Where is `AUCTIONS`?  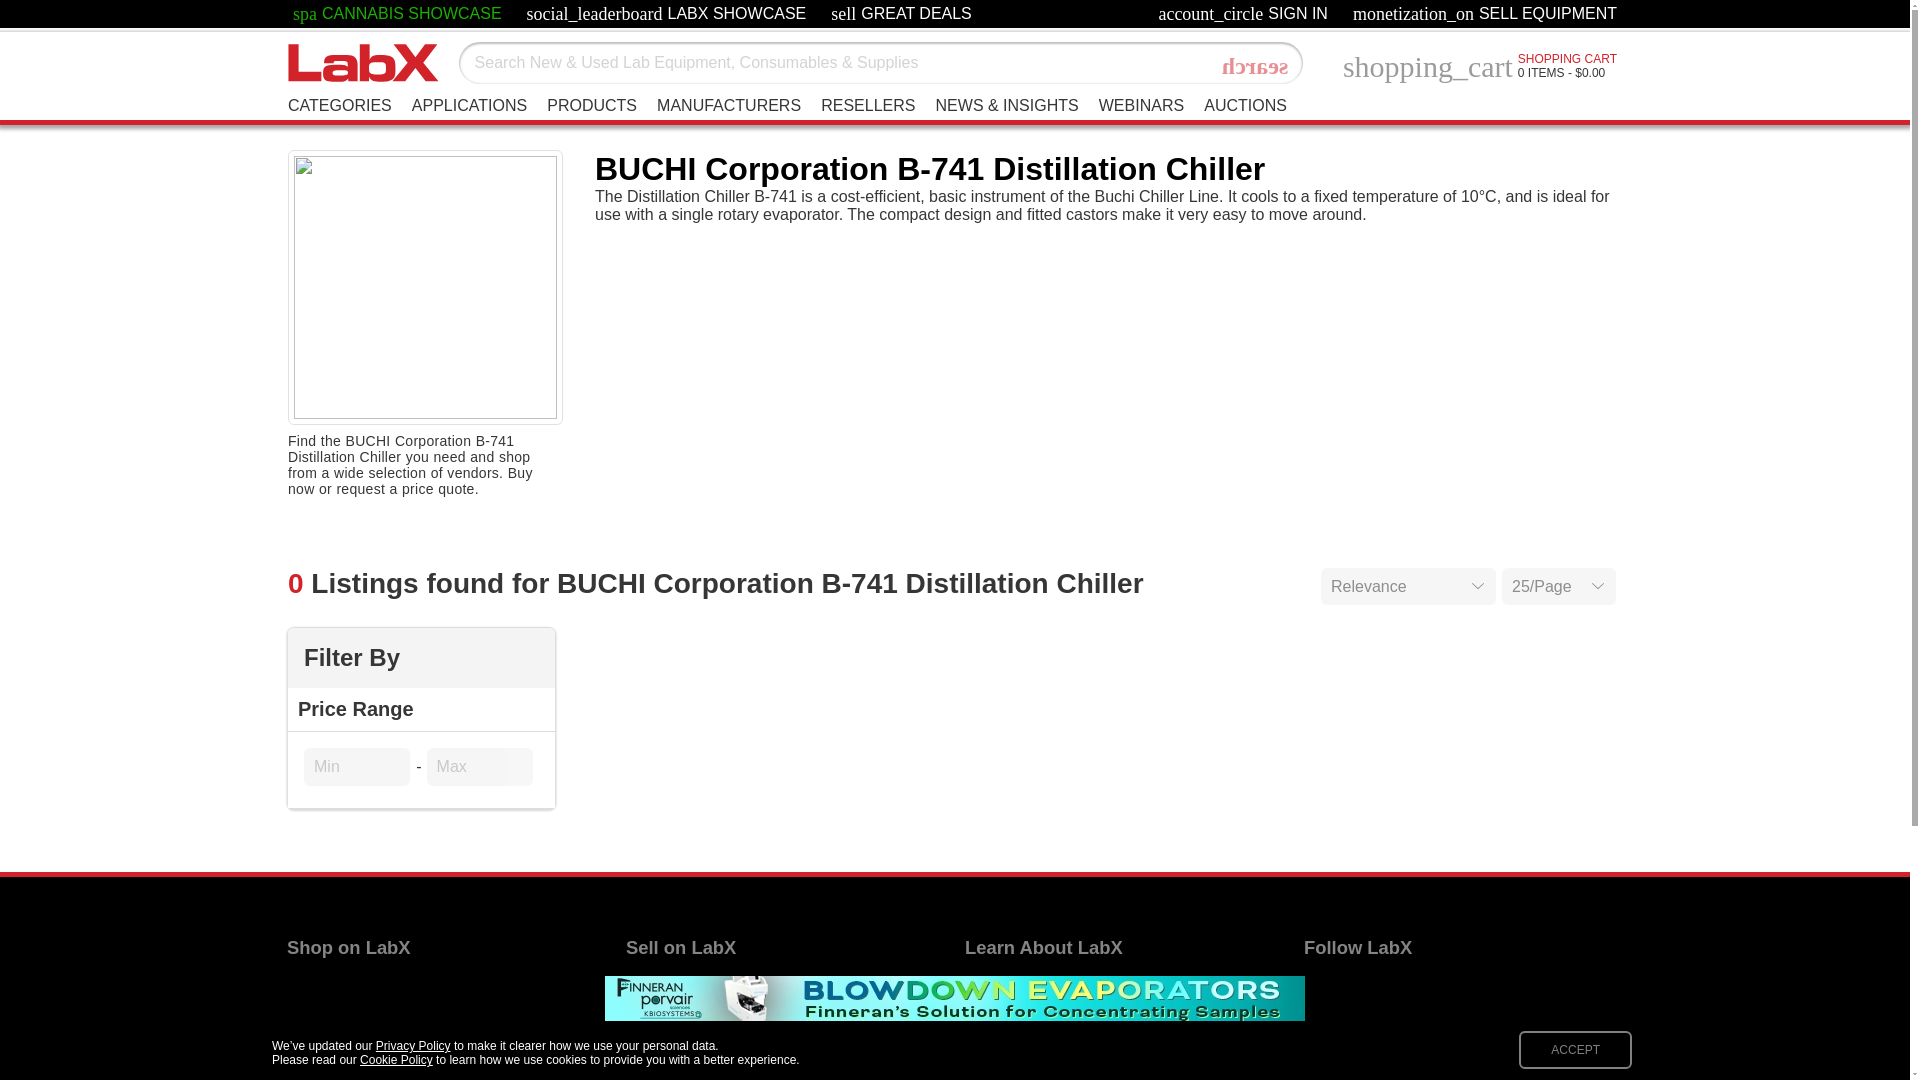
AUCTIONS is located at coordinates (592, 106).